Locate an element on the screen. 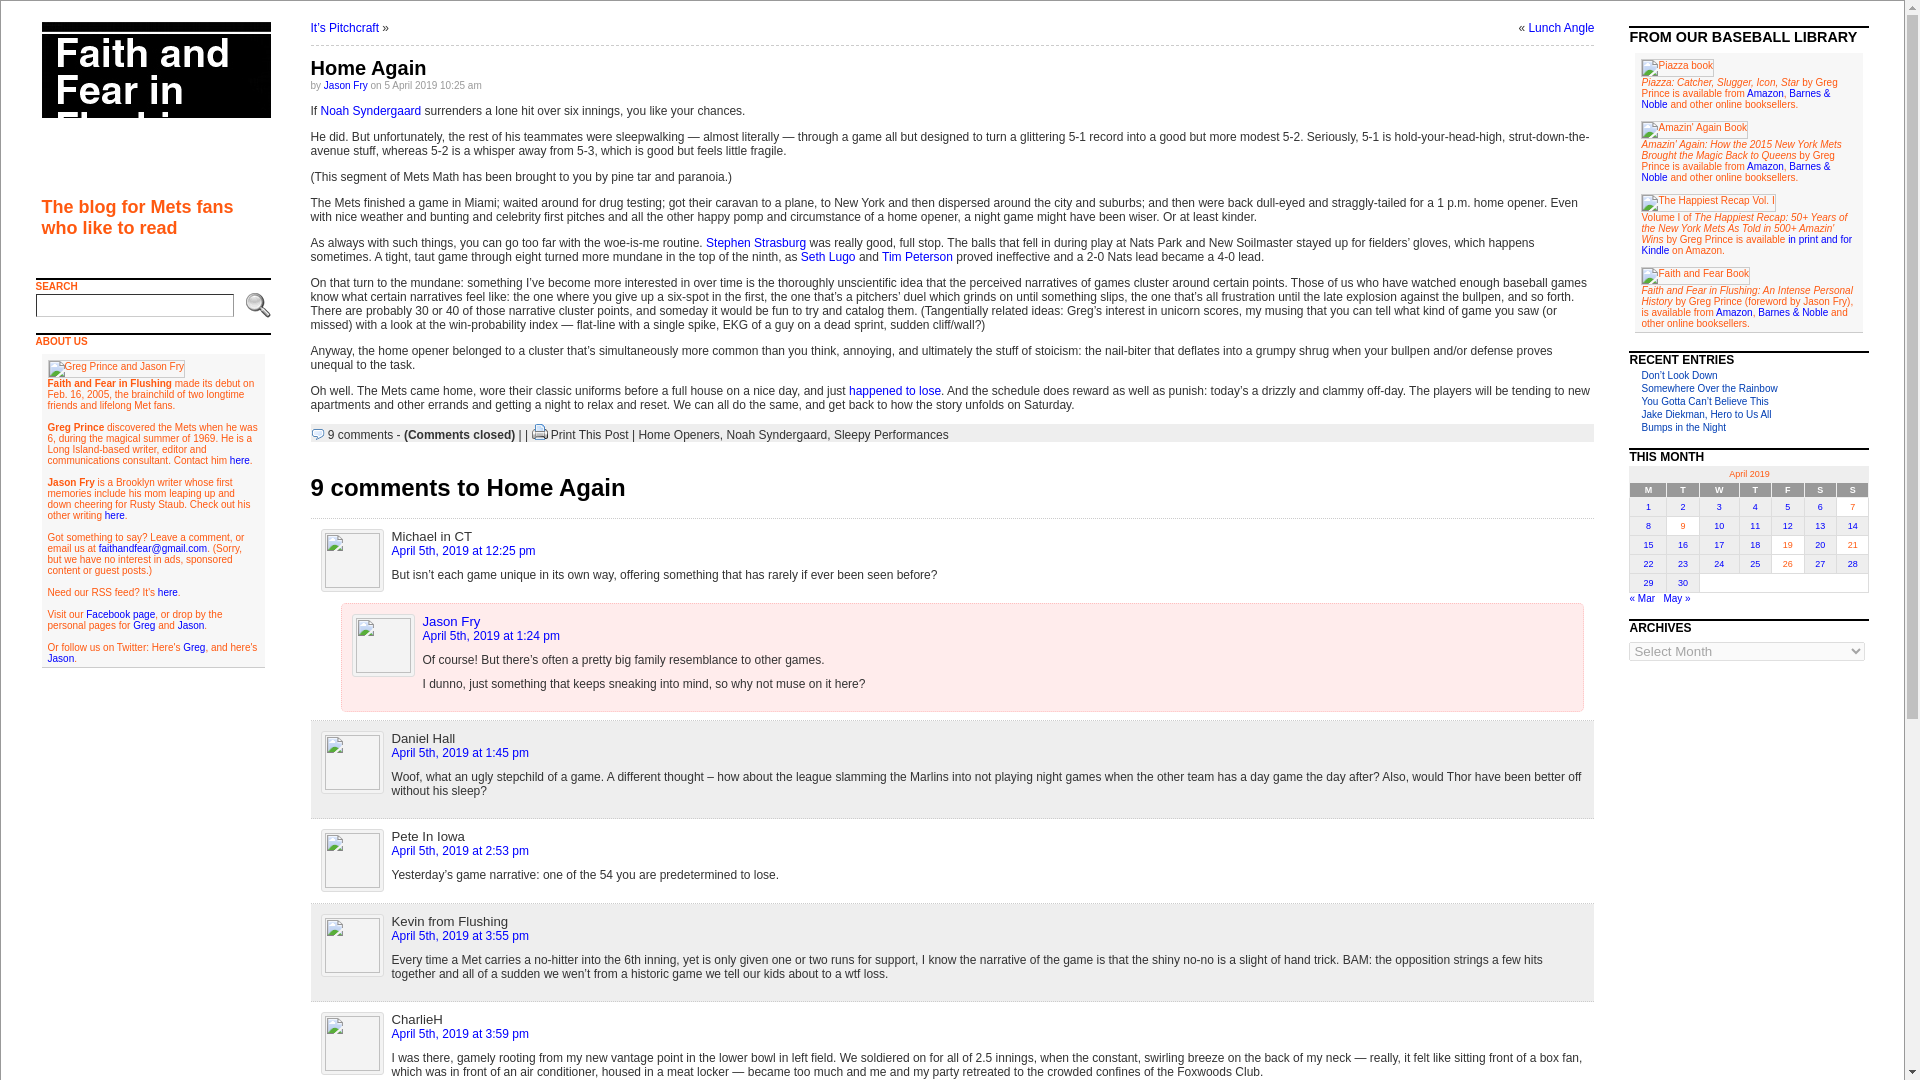 Image resolution: width=1920 pixels, height=1080 pixels. 9 comments is located at coordinates (360, 434).